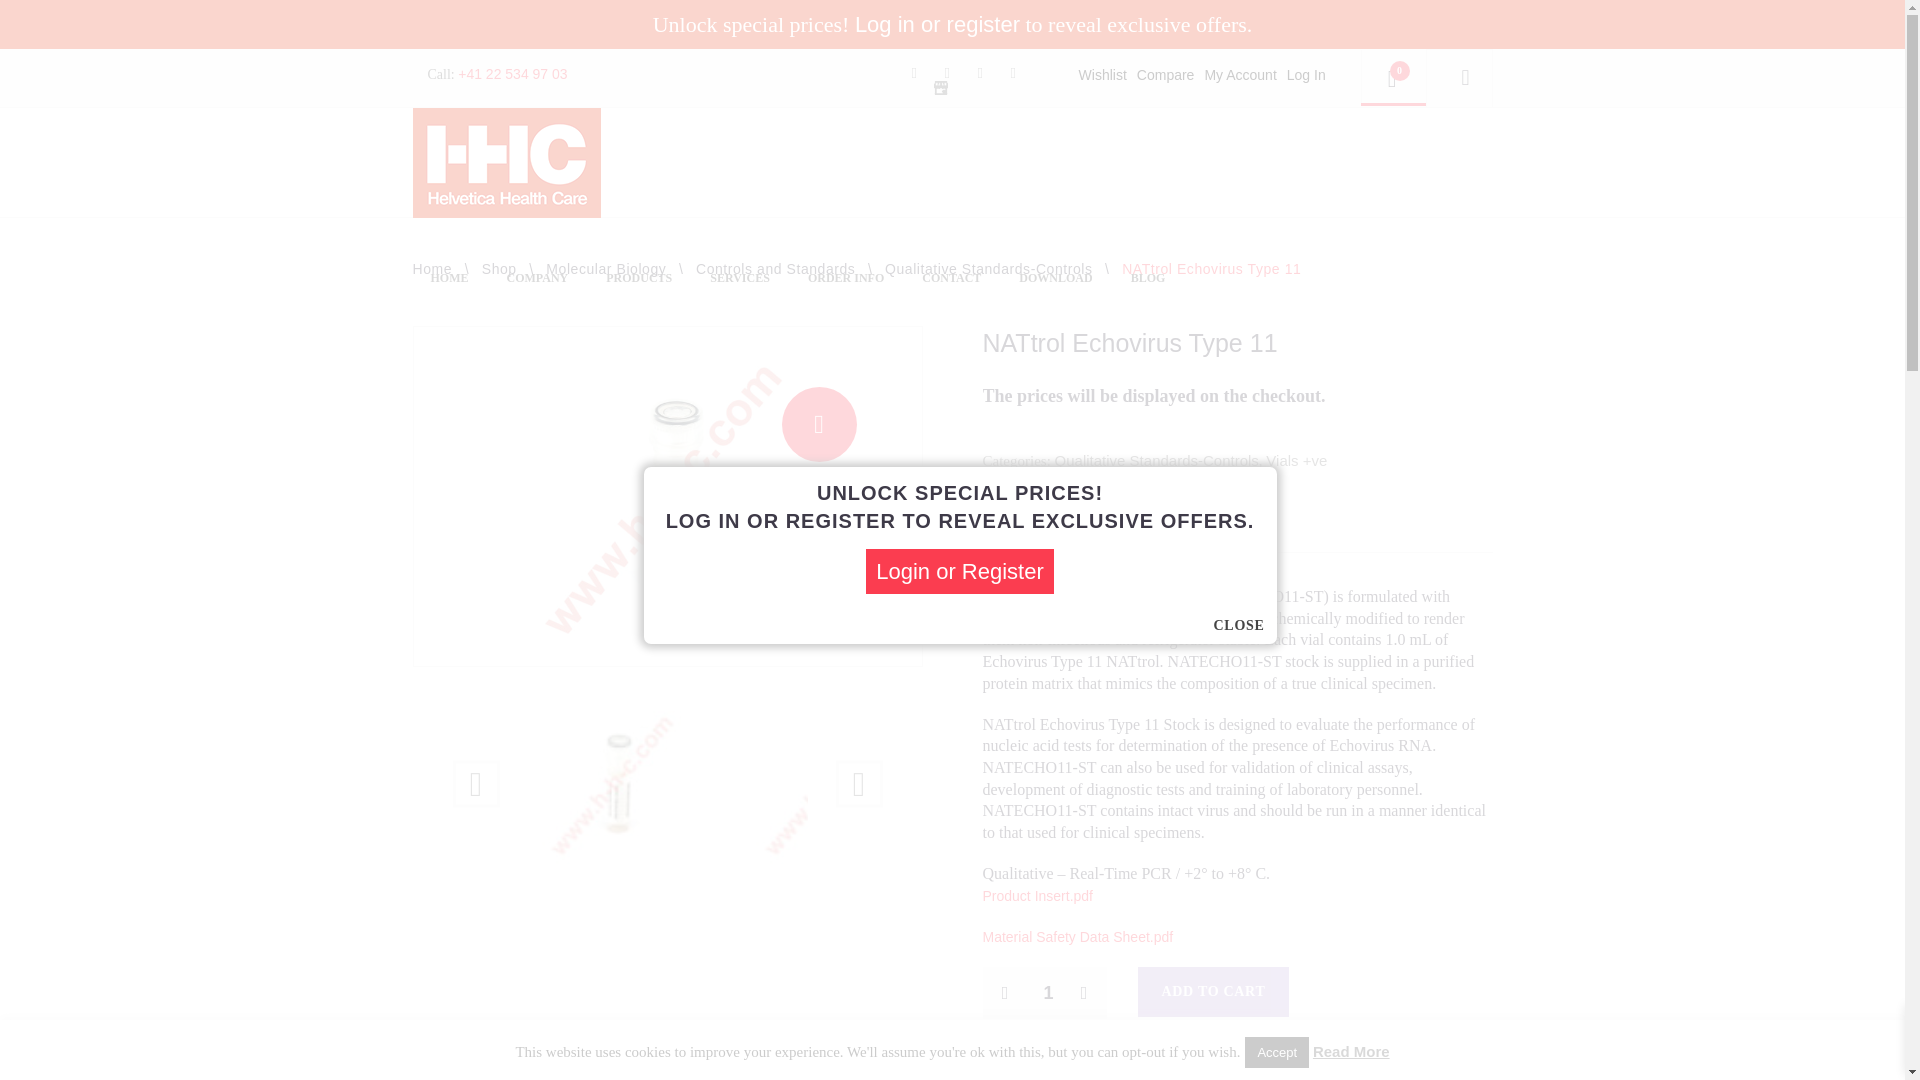  I want to click on SERVICES, so click(740, 278).